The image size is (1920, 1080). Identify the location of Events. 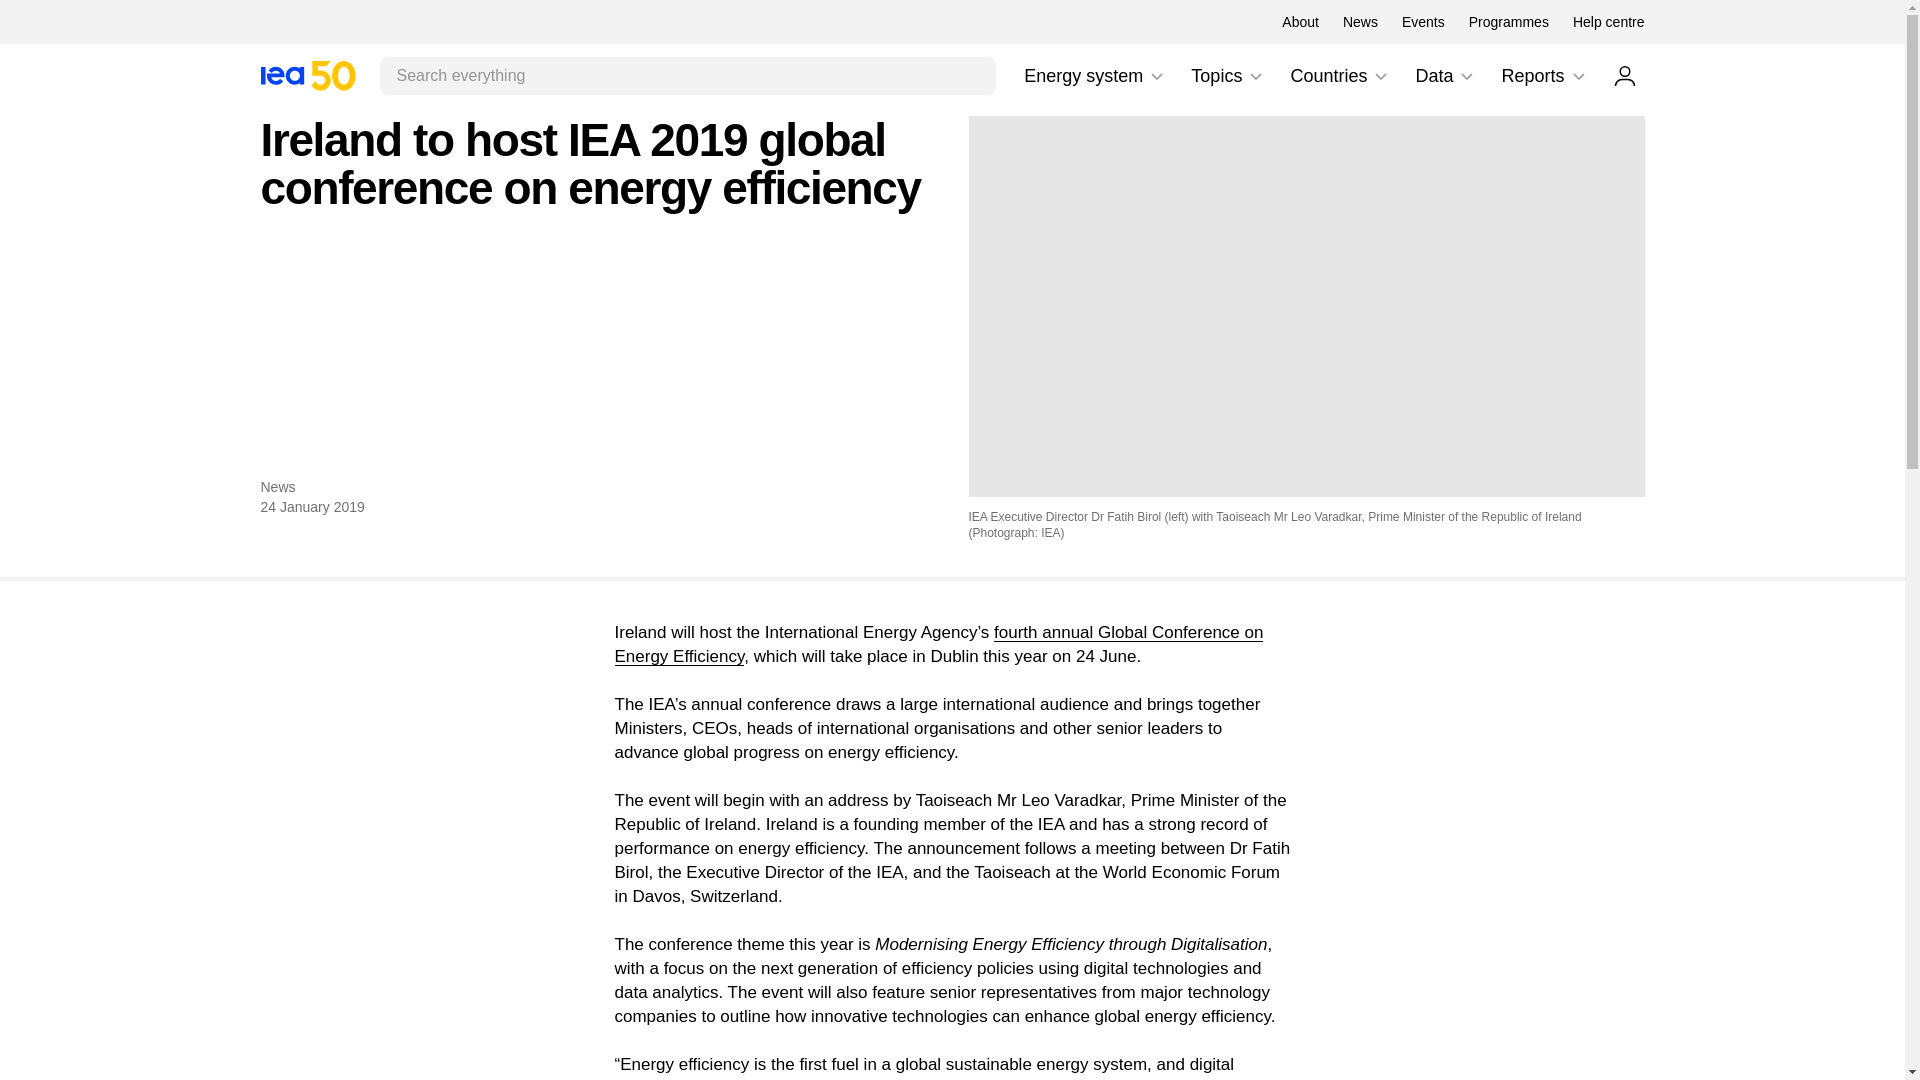
(1094, 76).